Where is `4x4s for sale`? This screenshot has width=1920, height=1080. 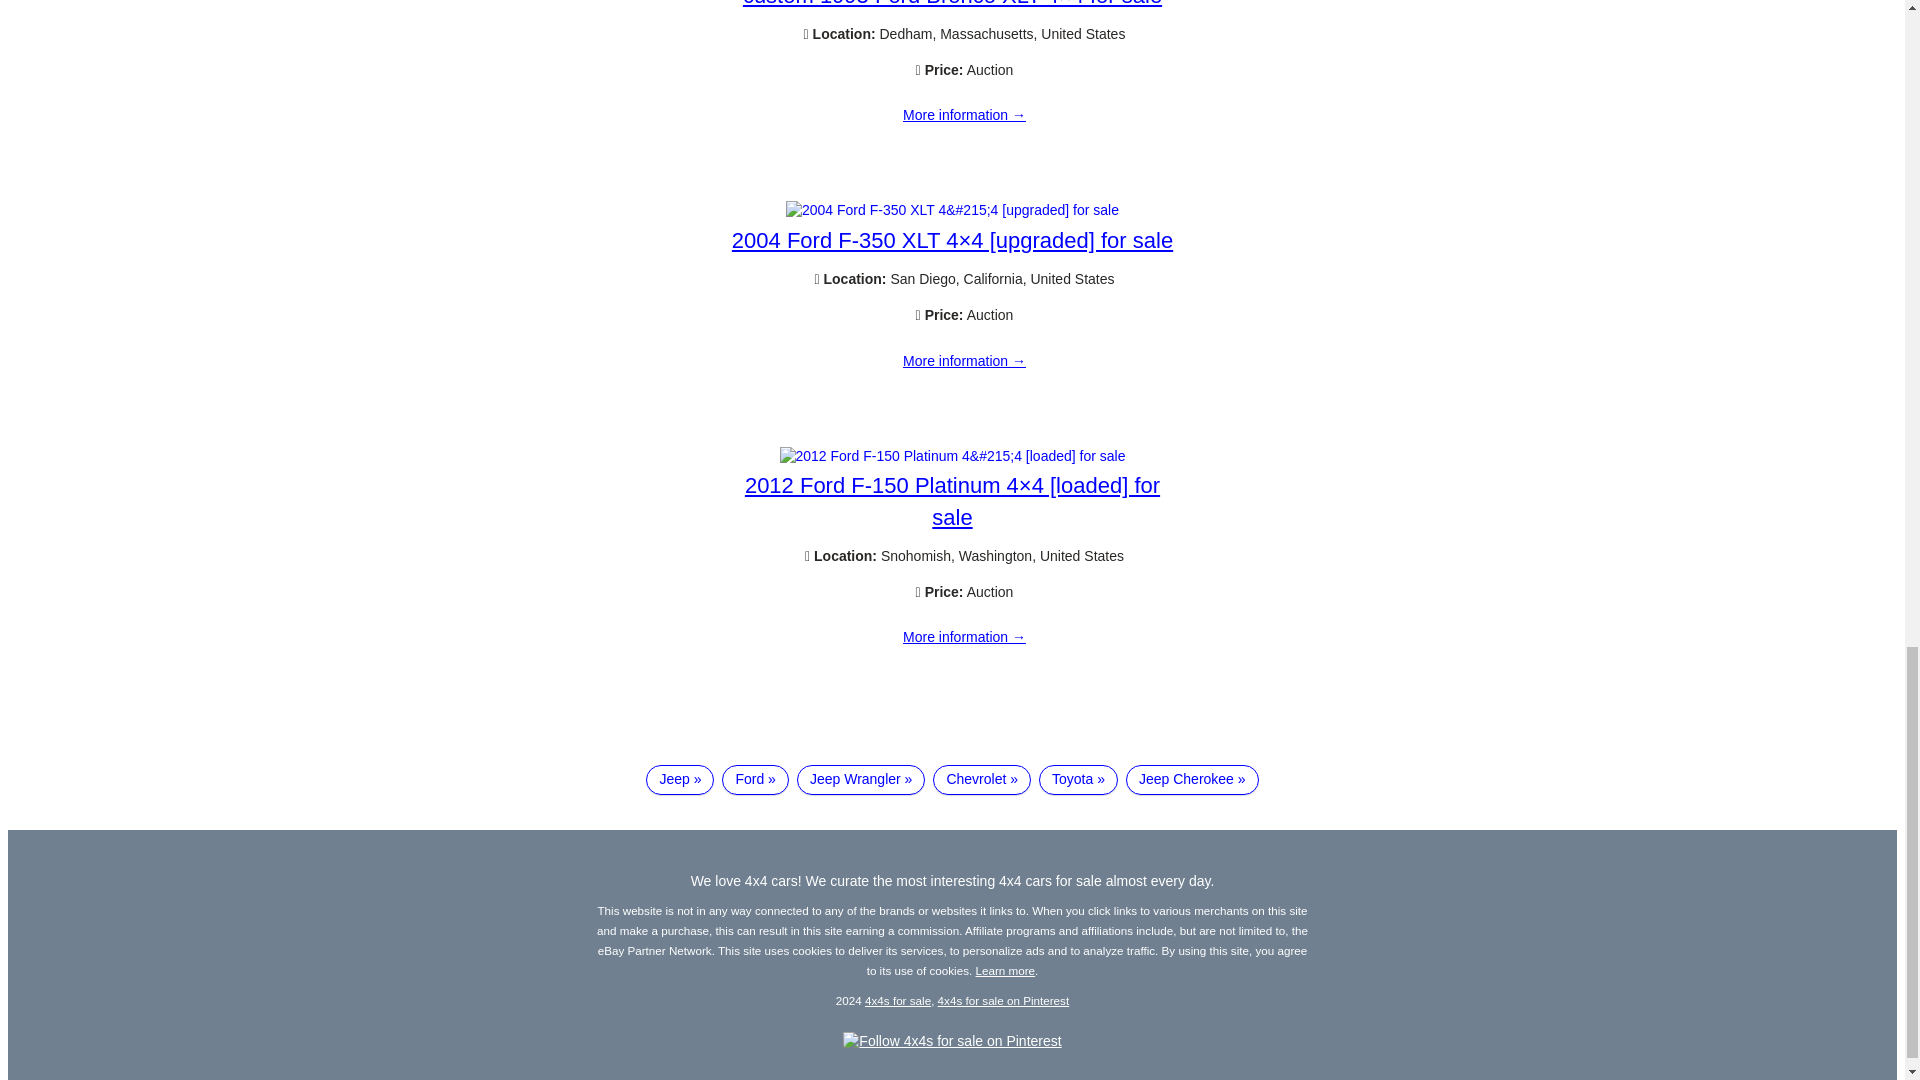
4x4s for sale is located at coordinates (898, 1000).